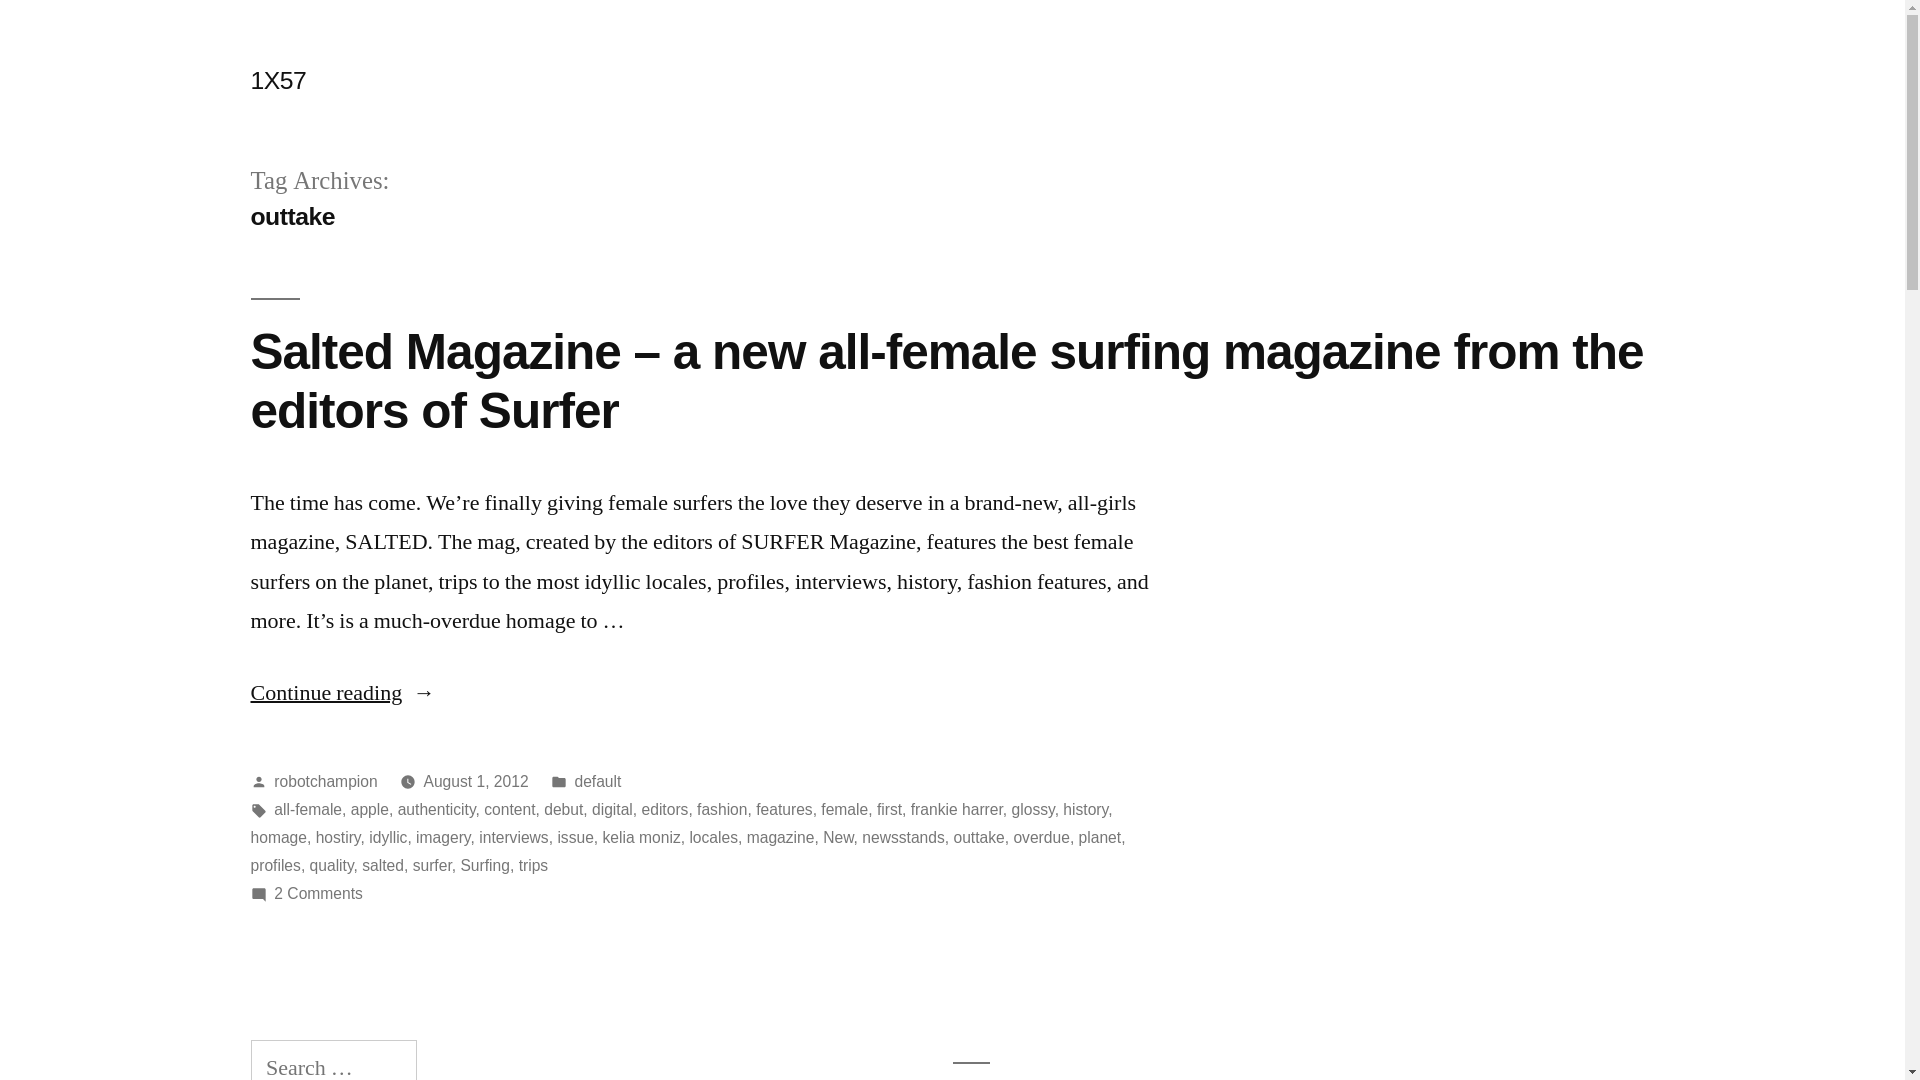 This screenshot has height=1080, width=1920. Describe the element at coordinates (784, 810) in the screenshot. I see `features` at that location.